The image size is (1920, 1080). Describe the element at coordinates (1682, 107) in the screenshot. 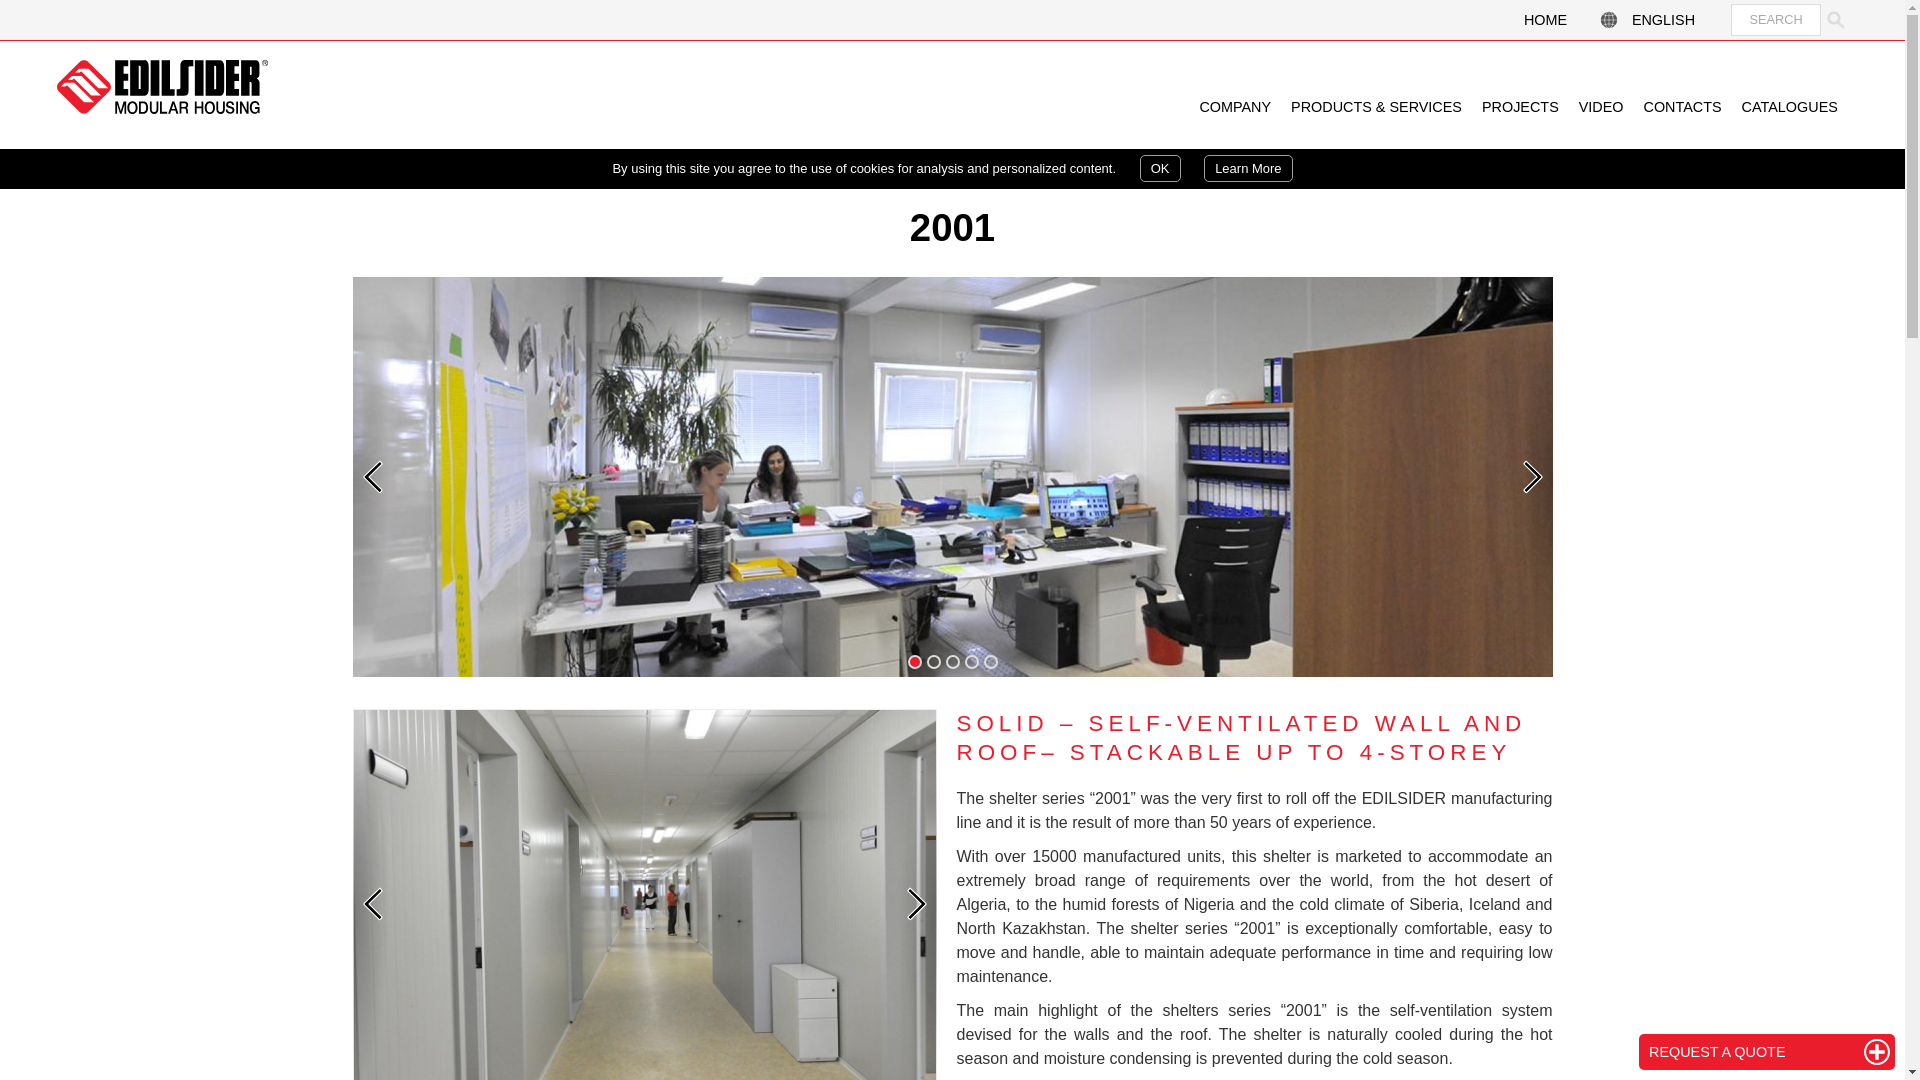

I see `CONTACTS` at that location.